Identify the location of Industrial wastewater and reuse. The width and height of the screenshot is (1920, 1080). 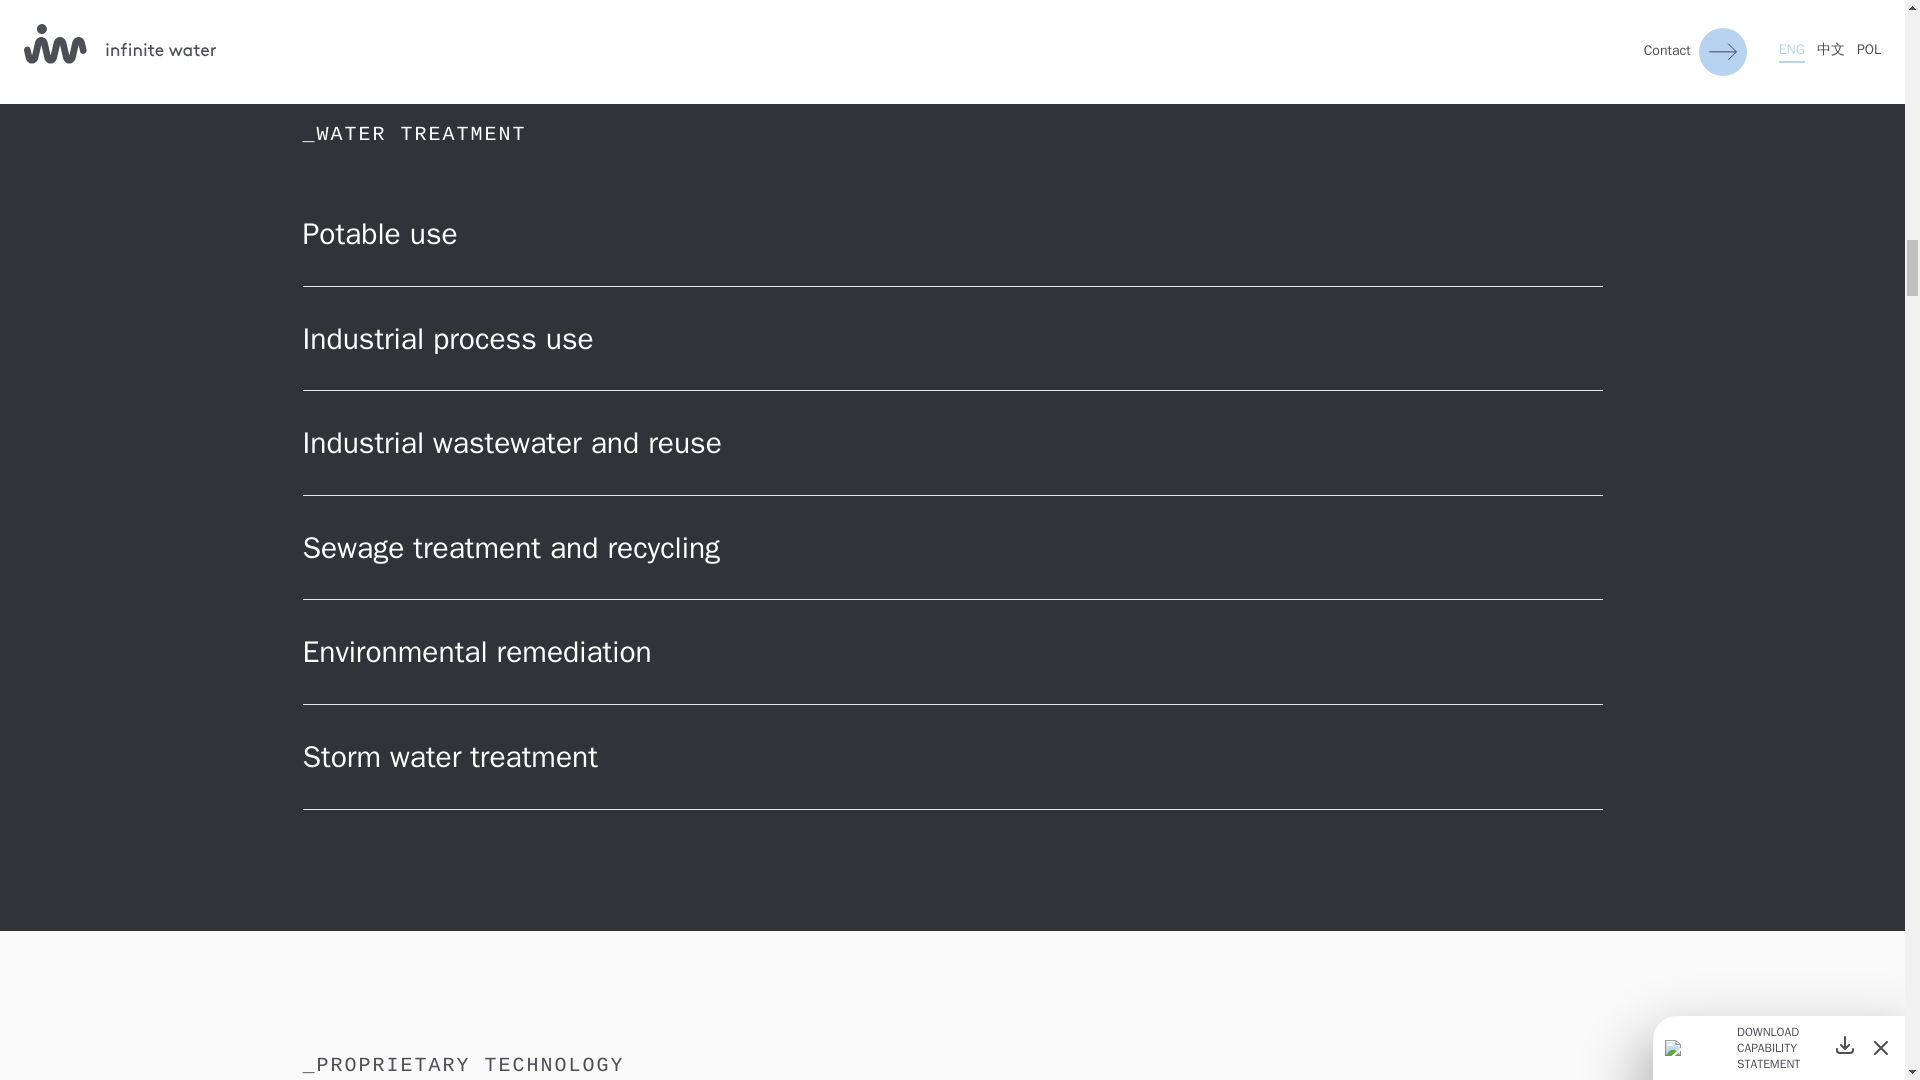
(951, 442).